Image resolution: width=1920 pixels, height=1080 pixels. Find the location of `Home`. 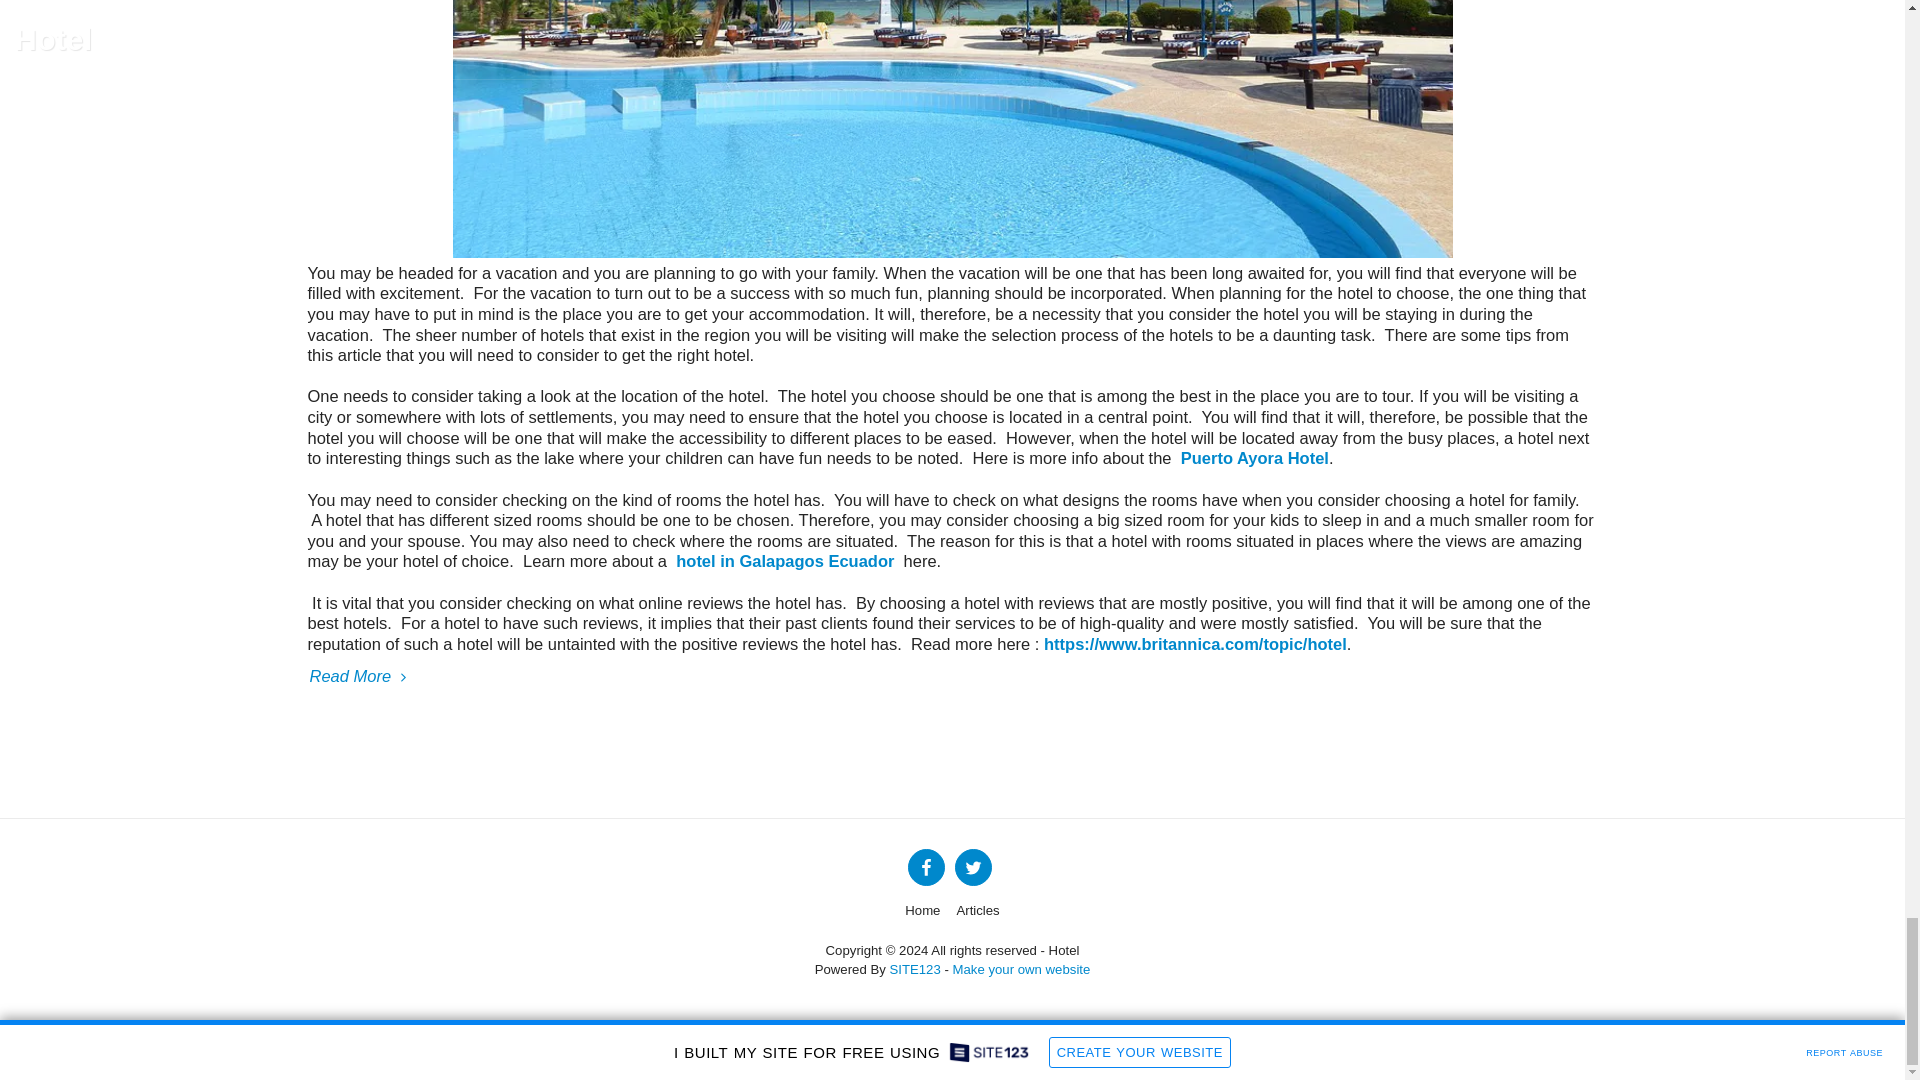

Home is located at coordinates (922, 910).